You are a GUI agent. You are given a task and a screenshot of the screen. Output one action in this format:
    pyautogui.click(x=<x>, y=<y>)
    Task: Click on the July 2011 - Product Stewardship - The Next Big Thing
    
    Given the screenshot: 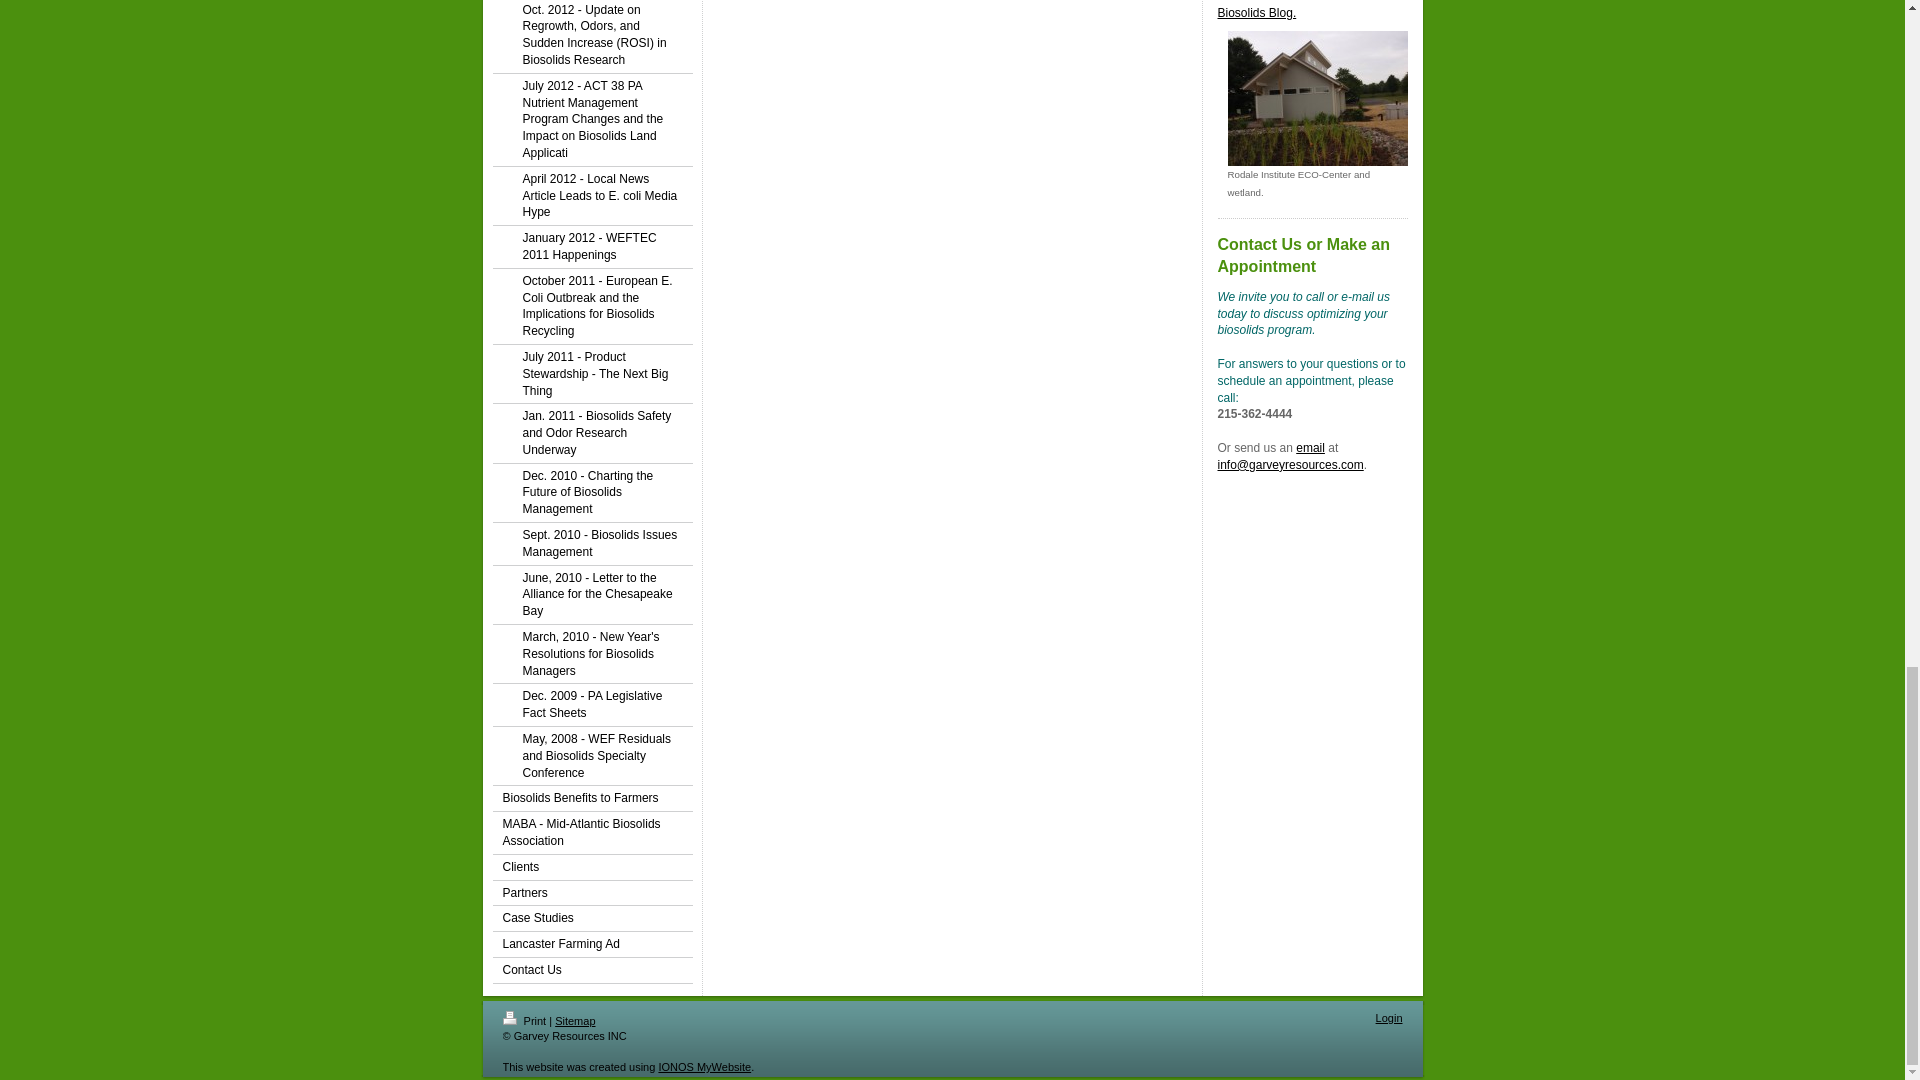 What is the action you would take?
    pyautogui.click(x=591, y=374)
    